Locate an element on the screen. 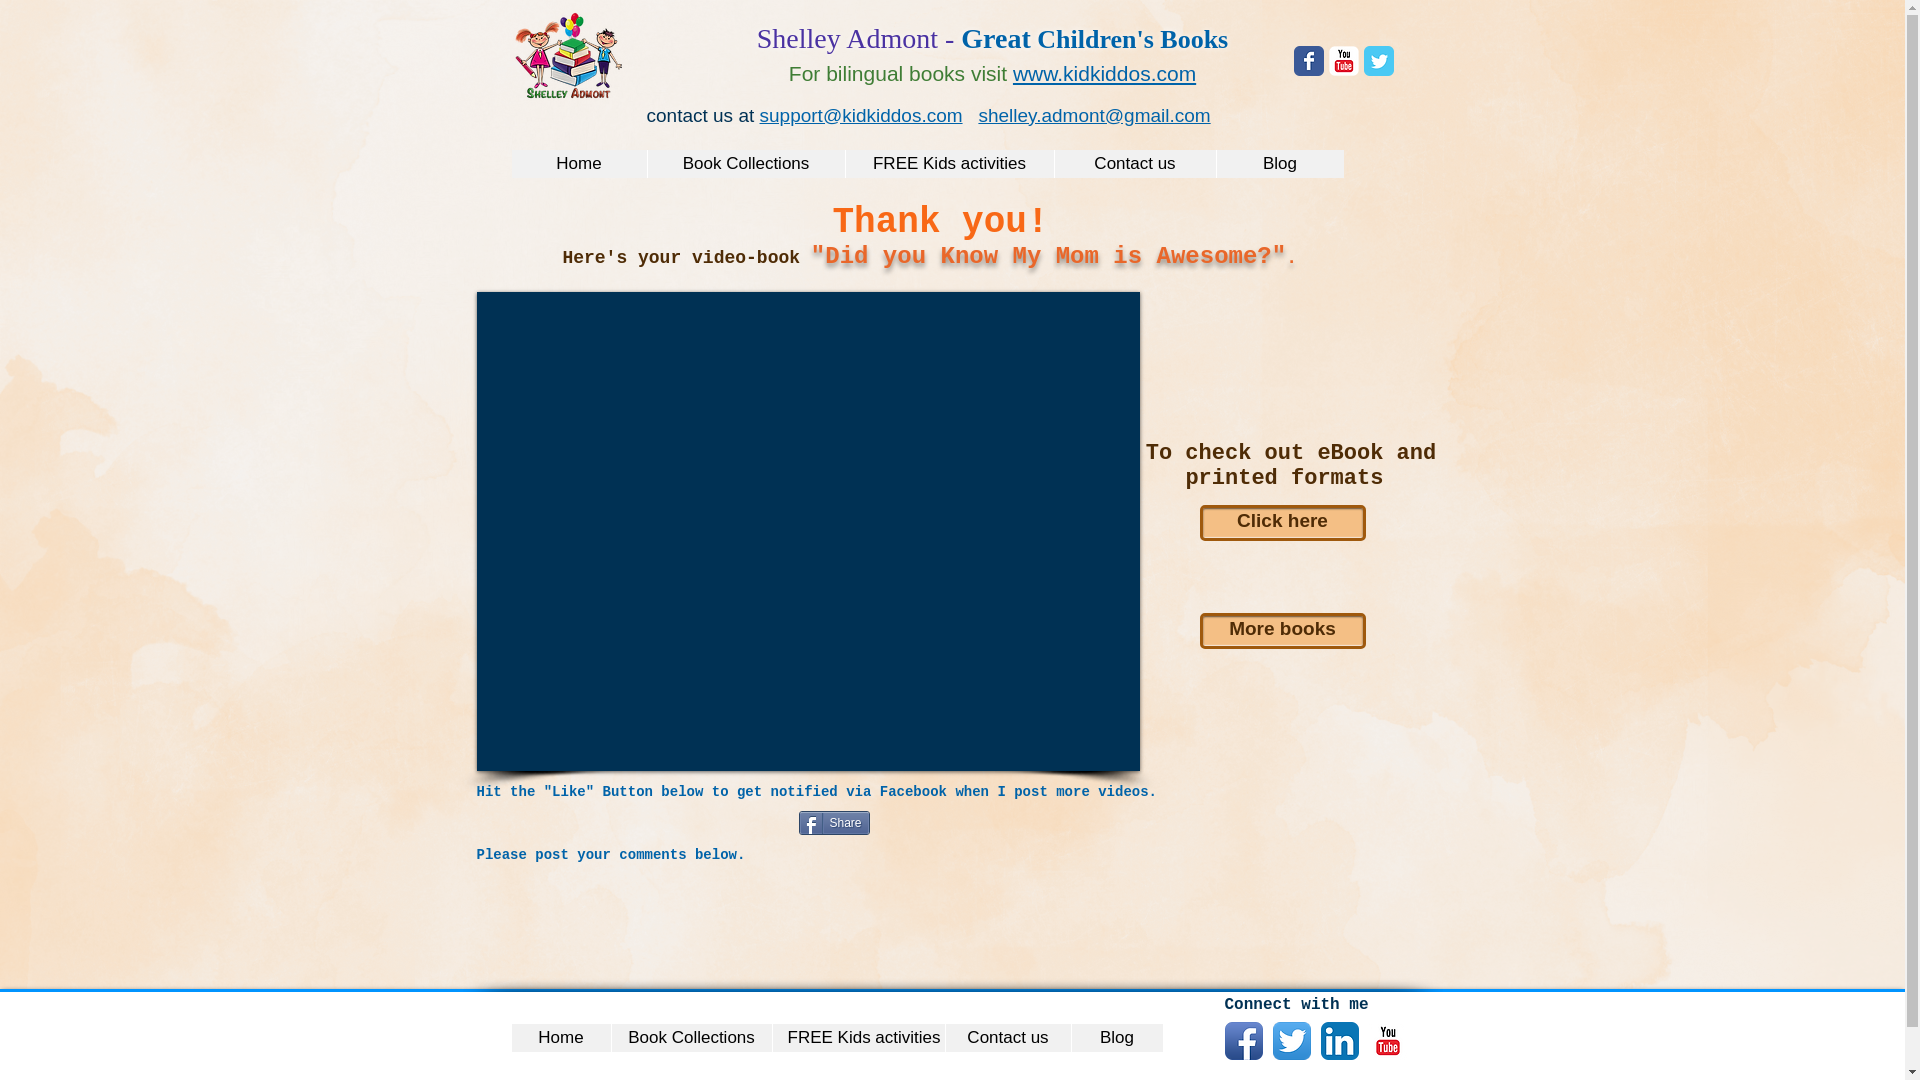 This screenshot has height=1080, width=1920. FREE Kids activities is located at coordinates (858, 1037).